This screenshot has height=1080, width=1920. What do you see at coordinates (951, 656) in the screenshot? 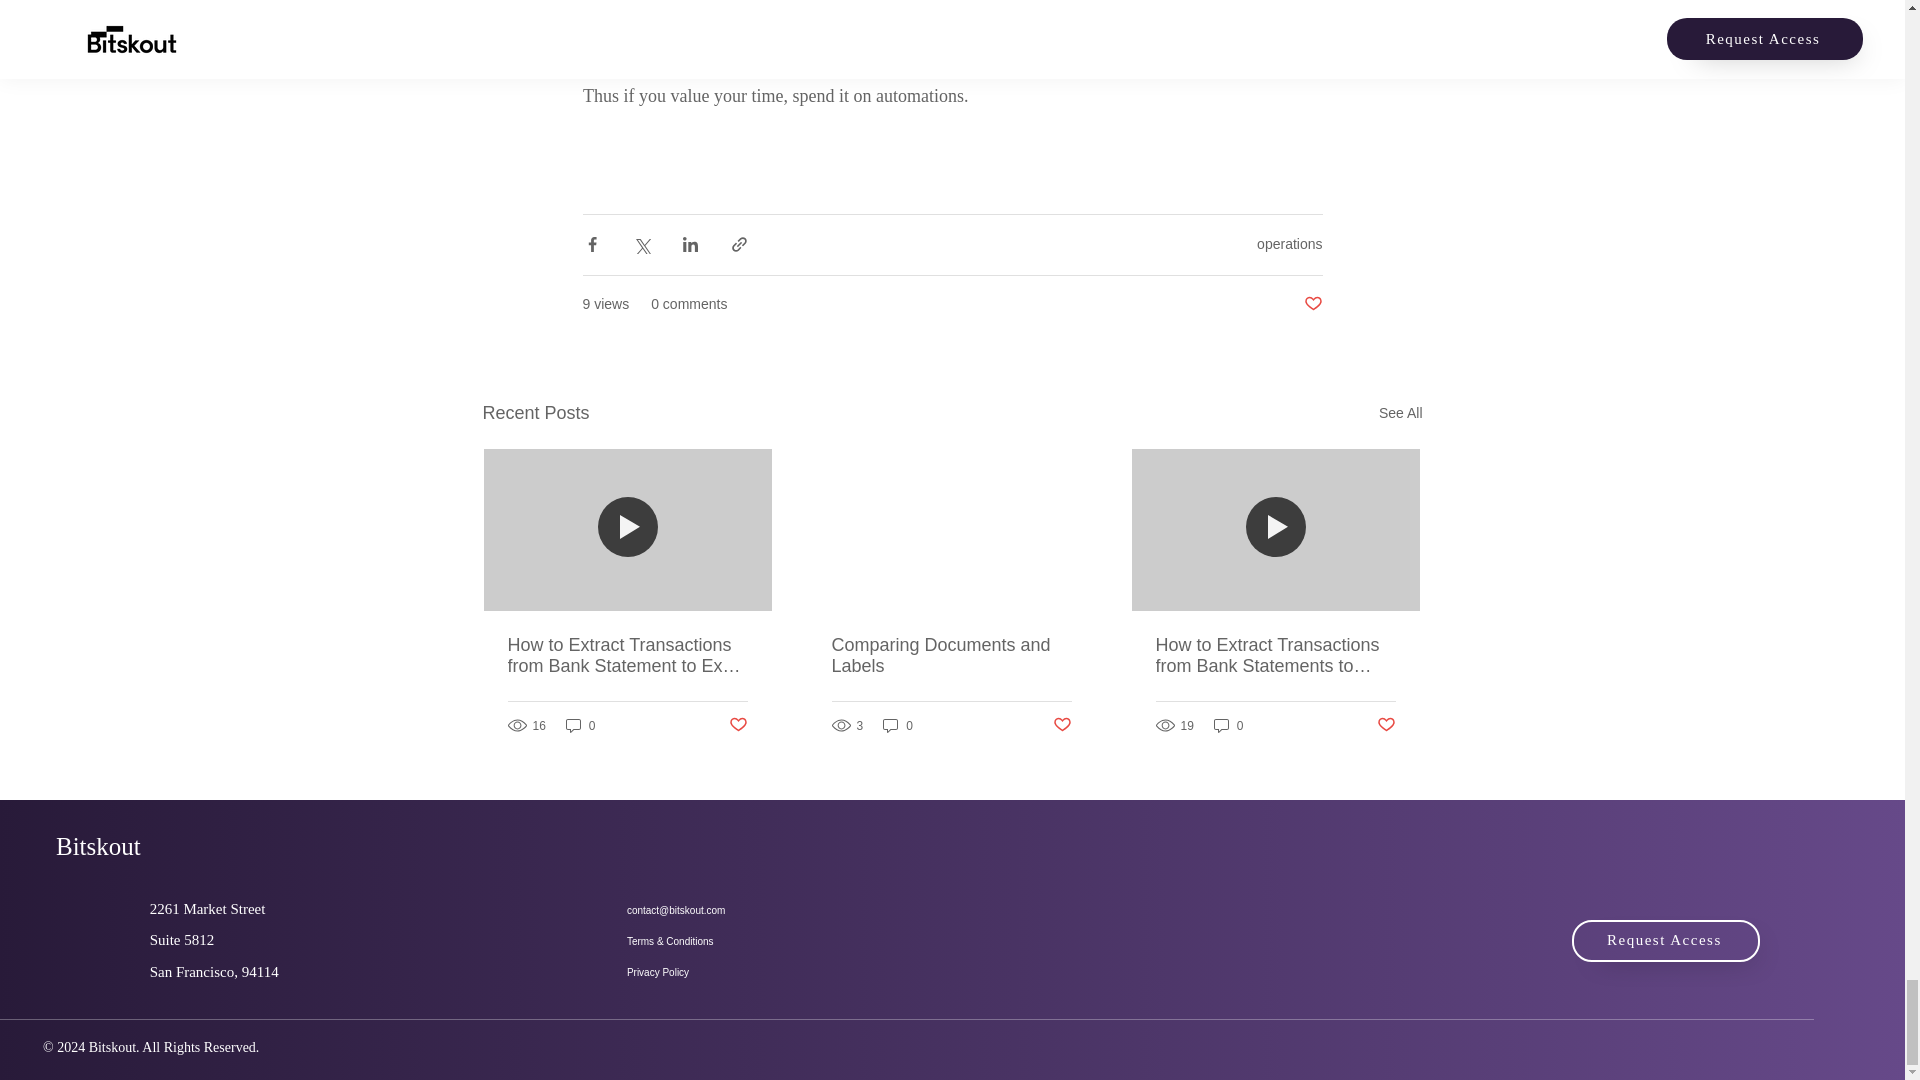
I see `Comparing Documents and Labels` at bounding box center [951, 656].